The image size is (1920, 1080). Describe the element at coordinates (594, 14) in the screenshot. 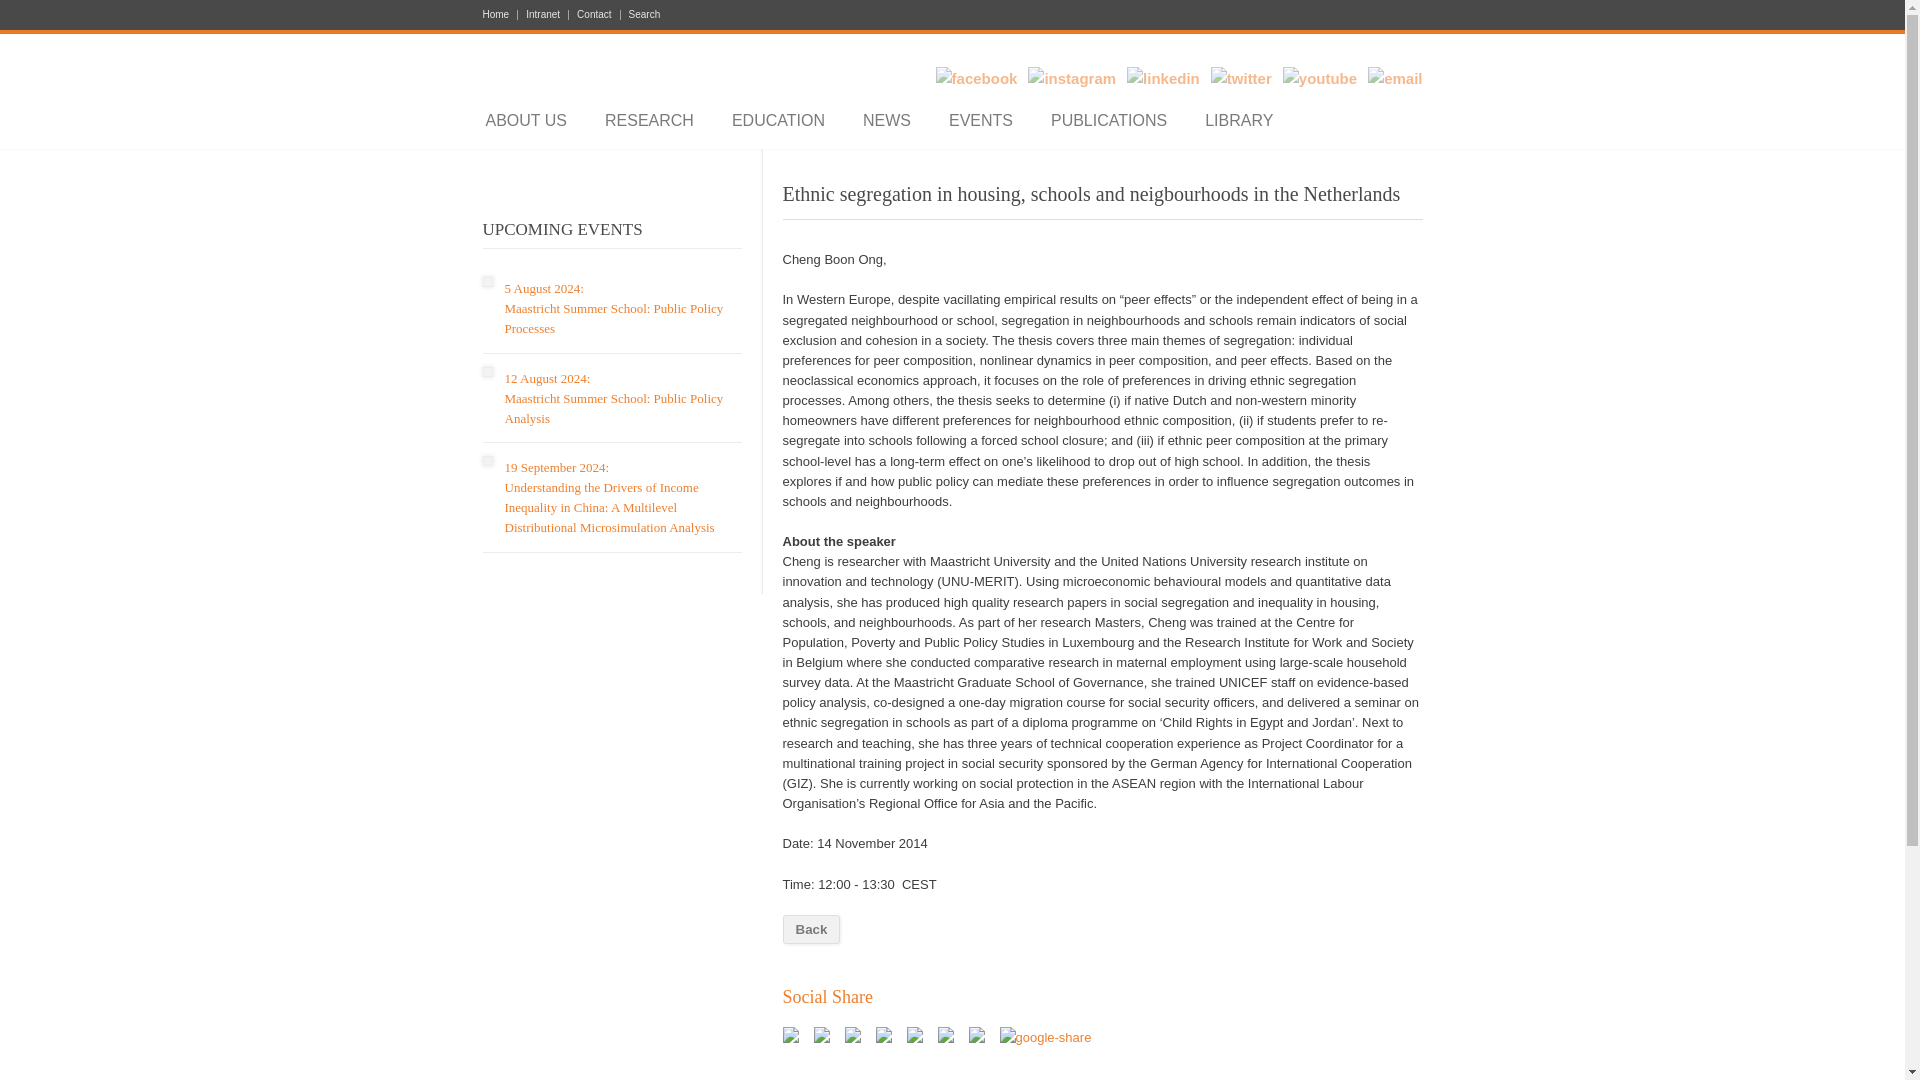

I see `Contact` at that location.